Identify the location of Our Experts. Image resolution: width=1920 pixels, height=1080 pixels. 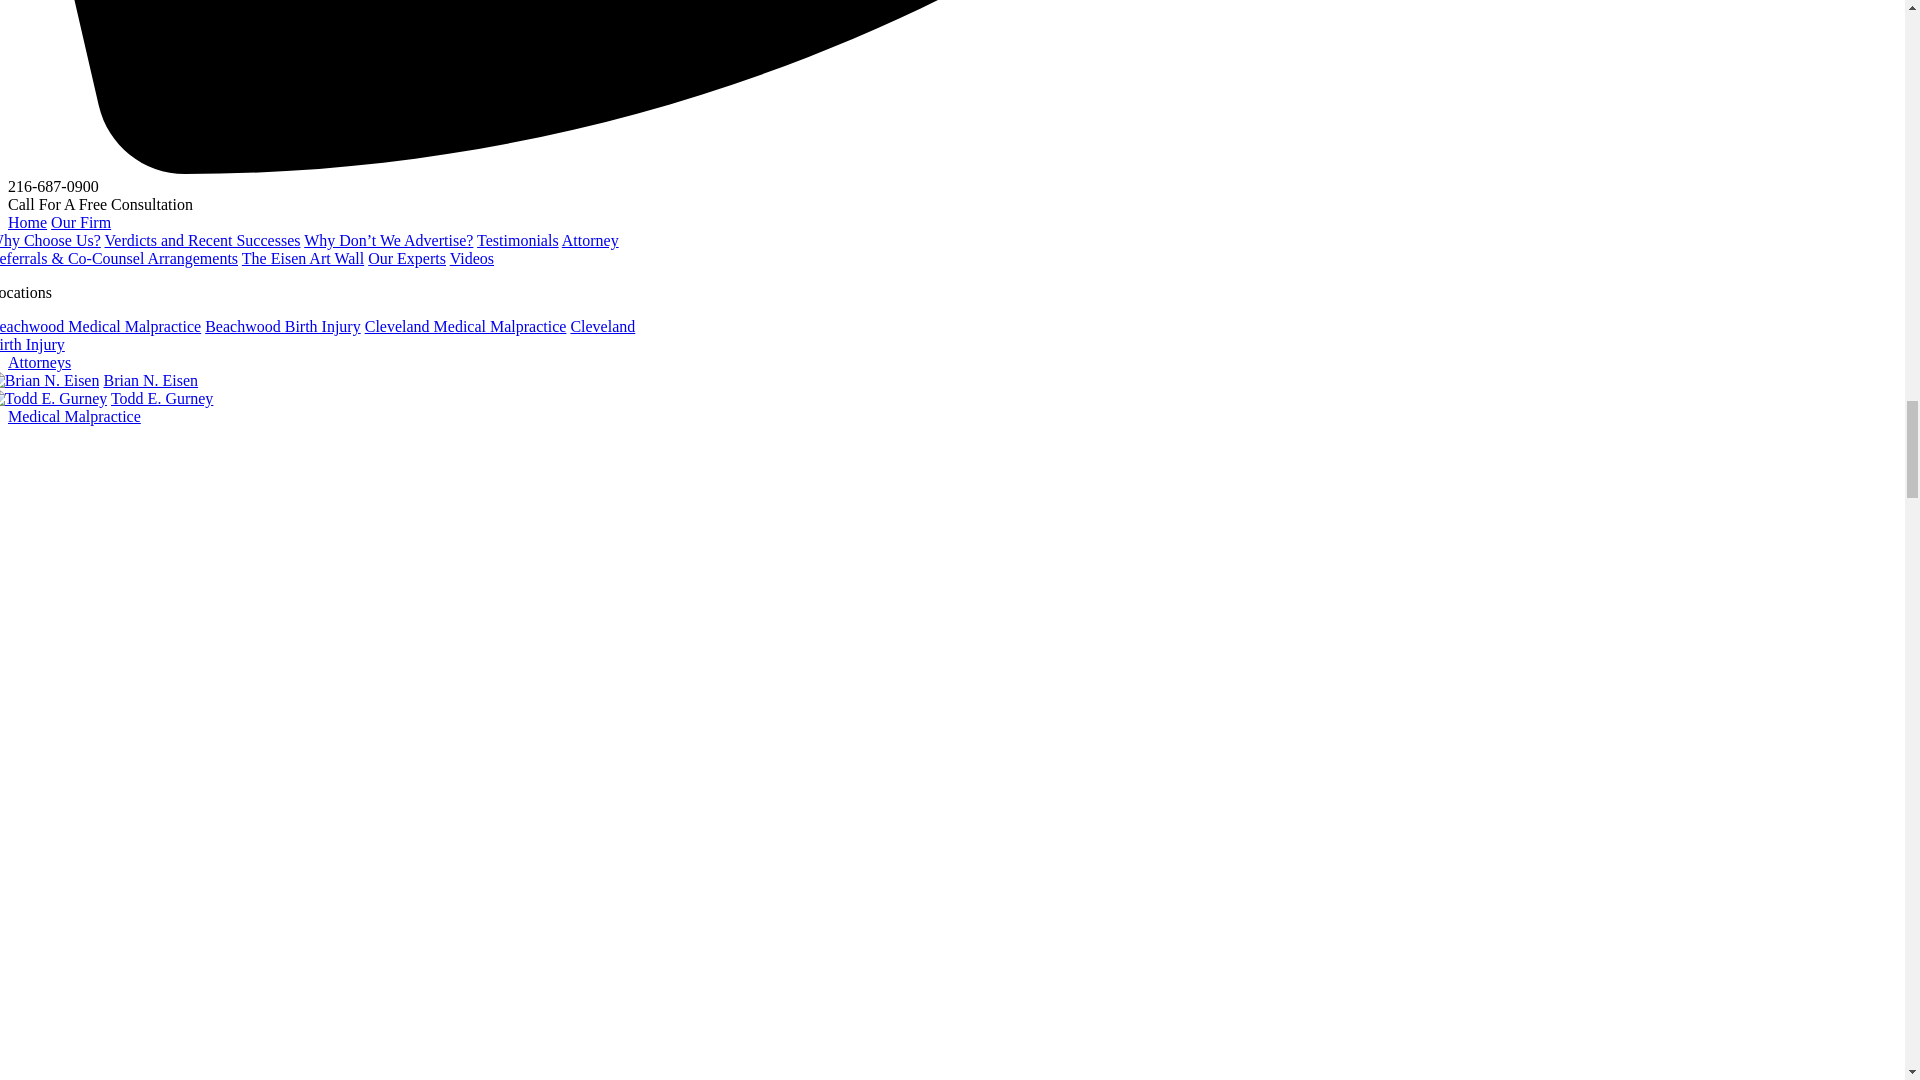
(406, 258).